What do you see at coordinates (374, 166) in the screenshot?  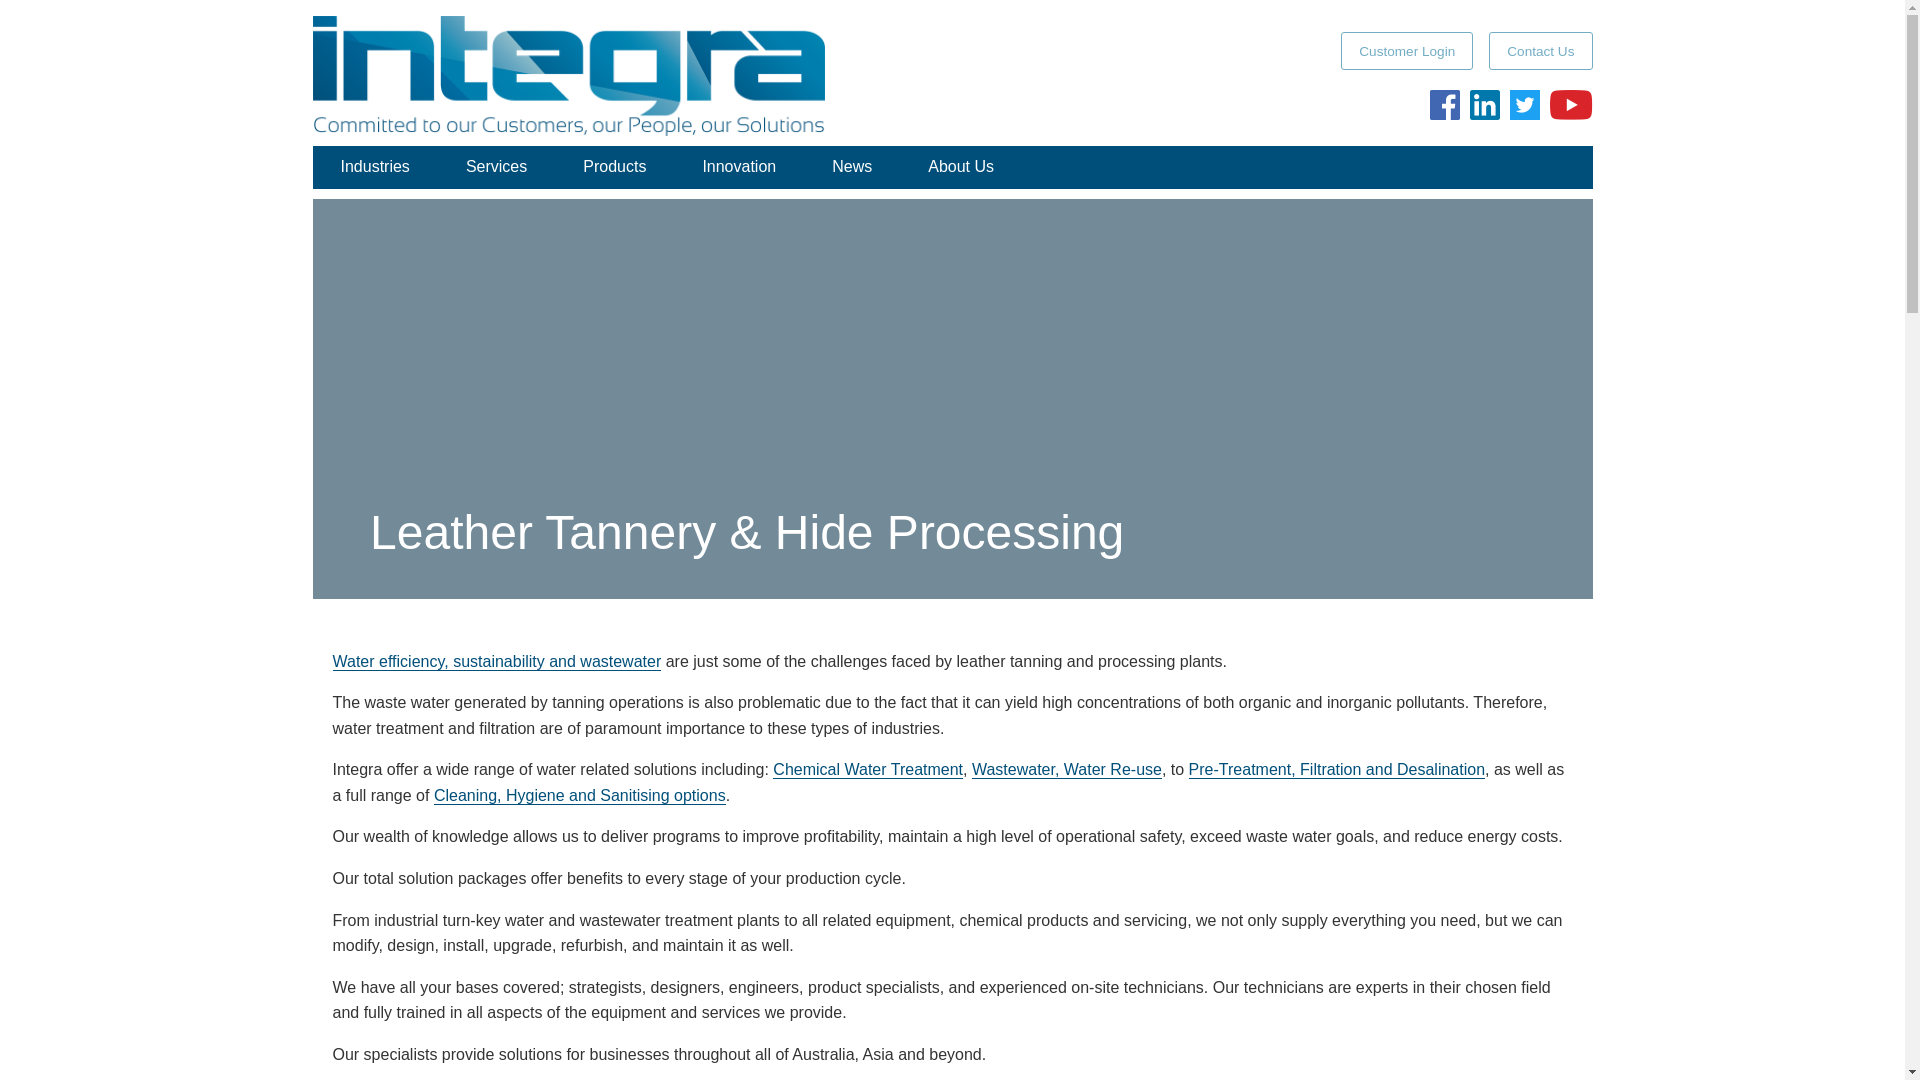 I see `Industries` at bounding box center [374, 166].